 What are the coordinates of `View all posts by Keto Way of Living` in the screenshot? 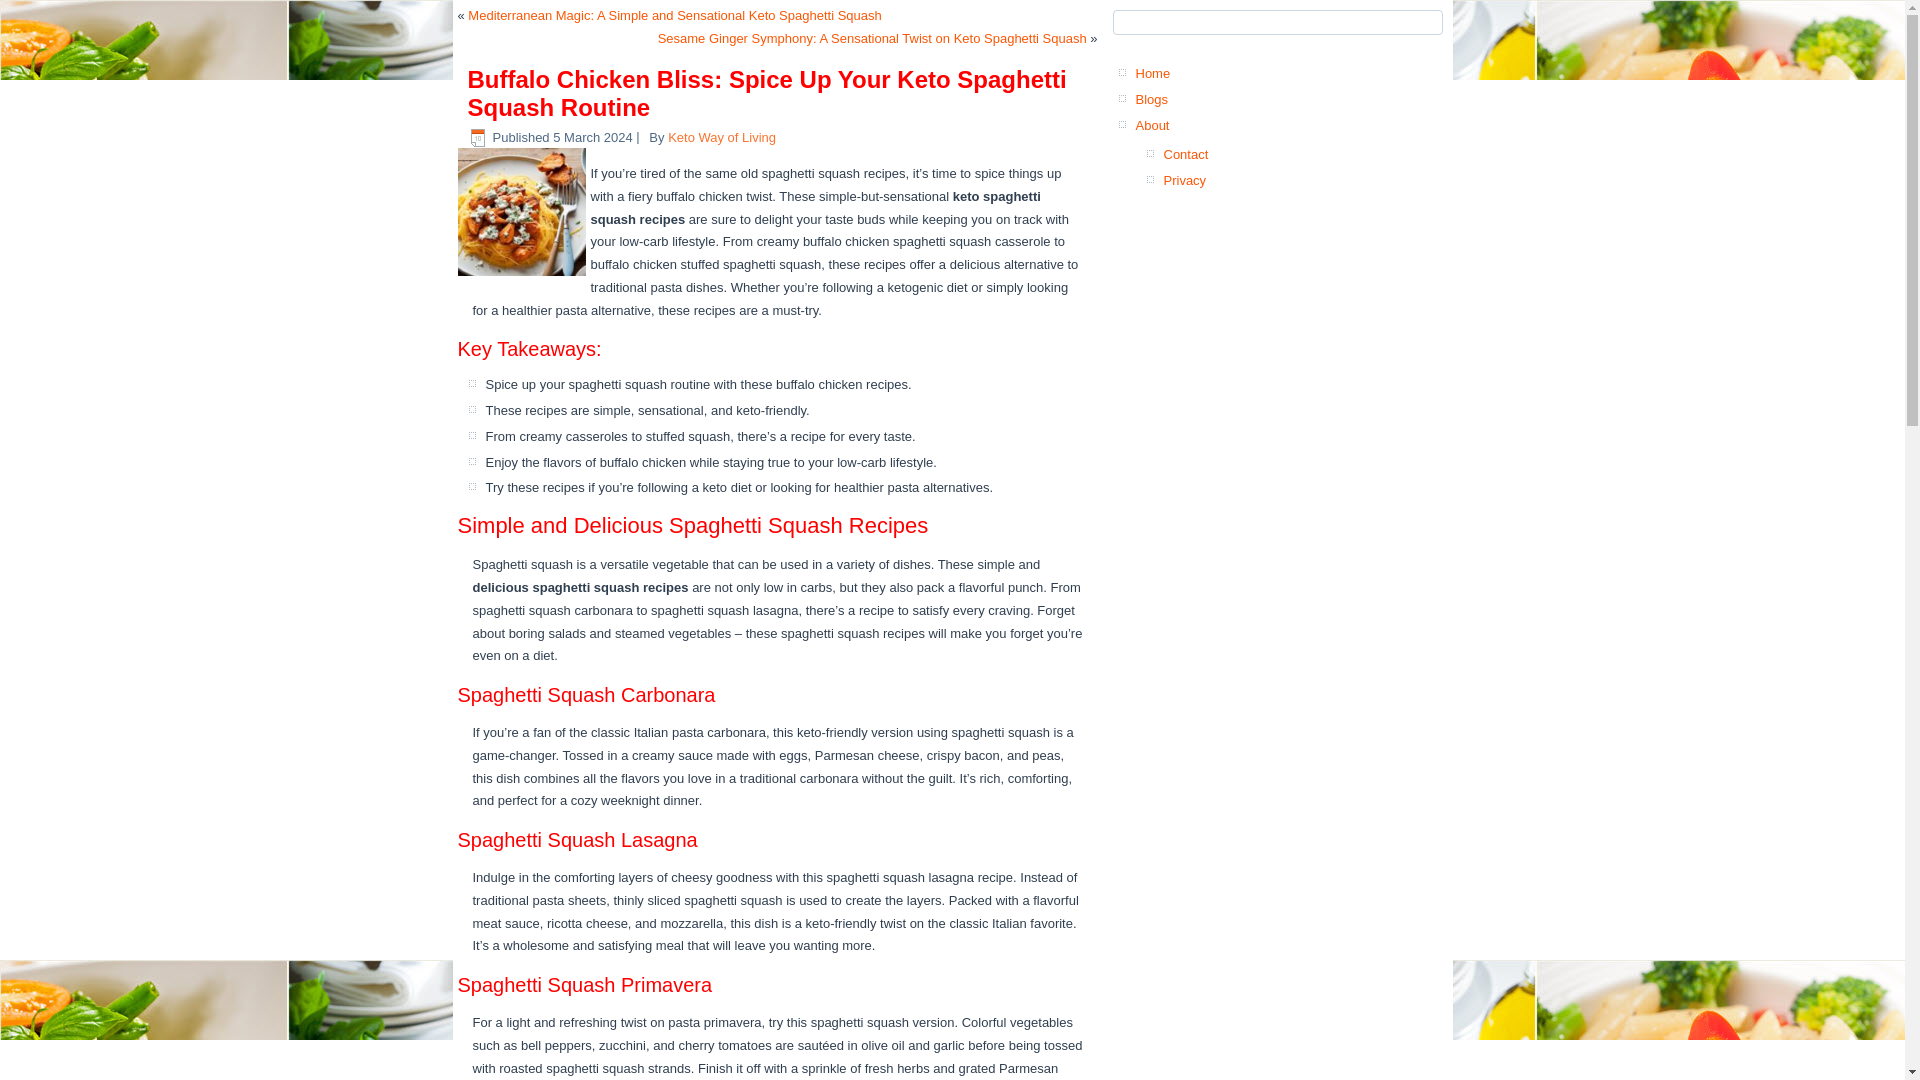 It's located at (722, 136).